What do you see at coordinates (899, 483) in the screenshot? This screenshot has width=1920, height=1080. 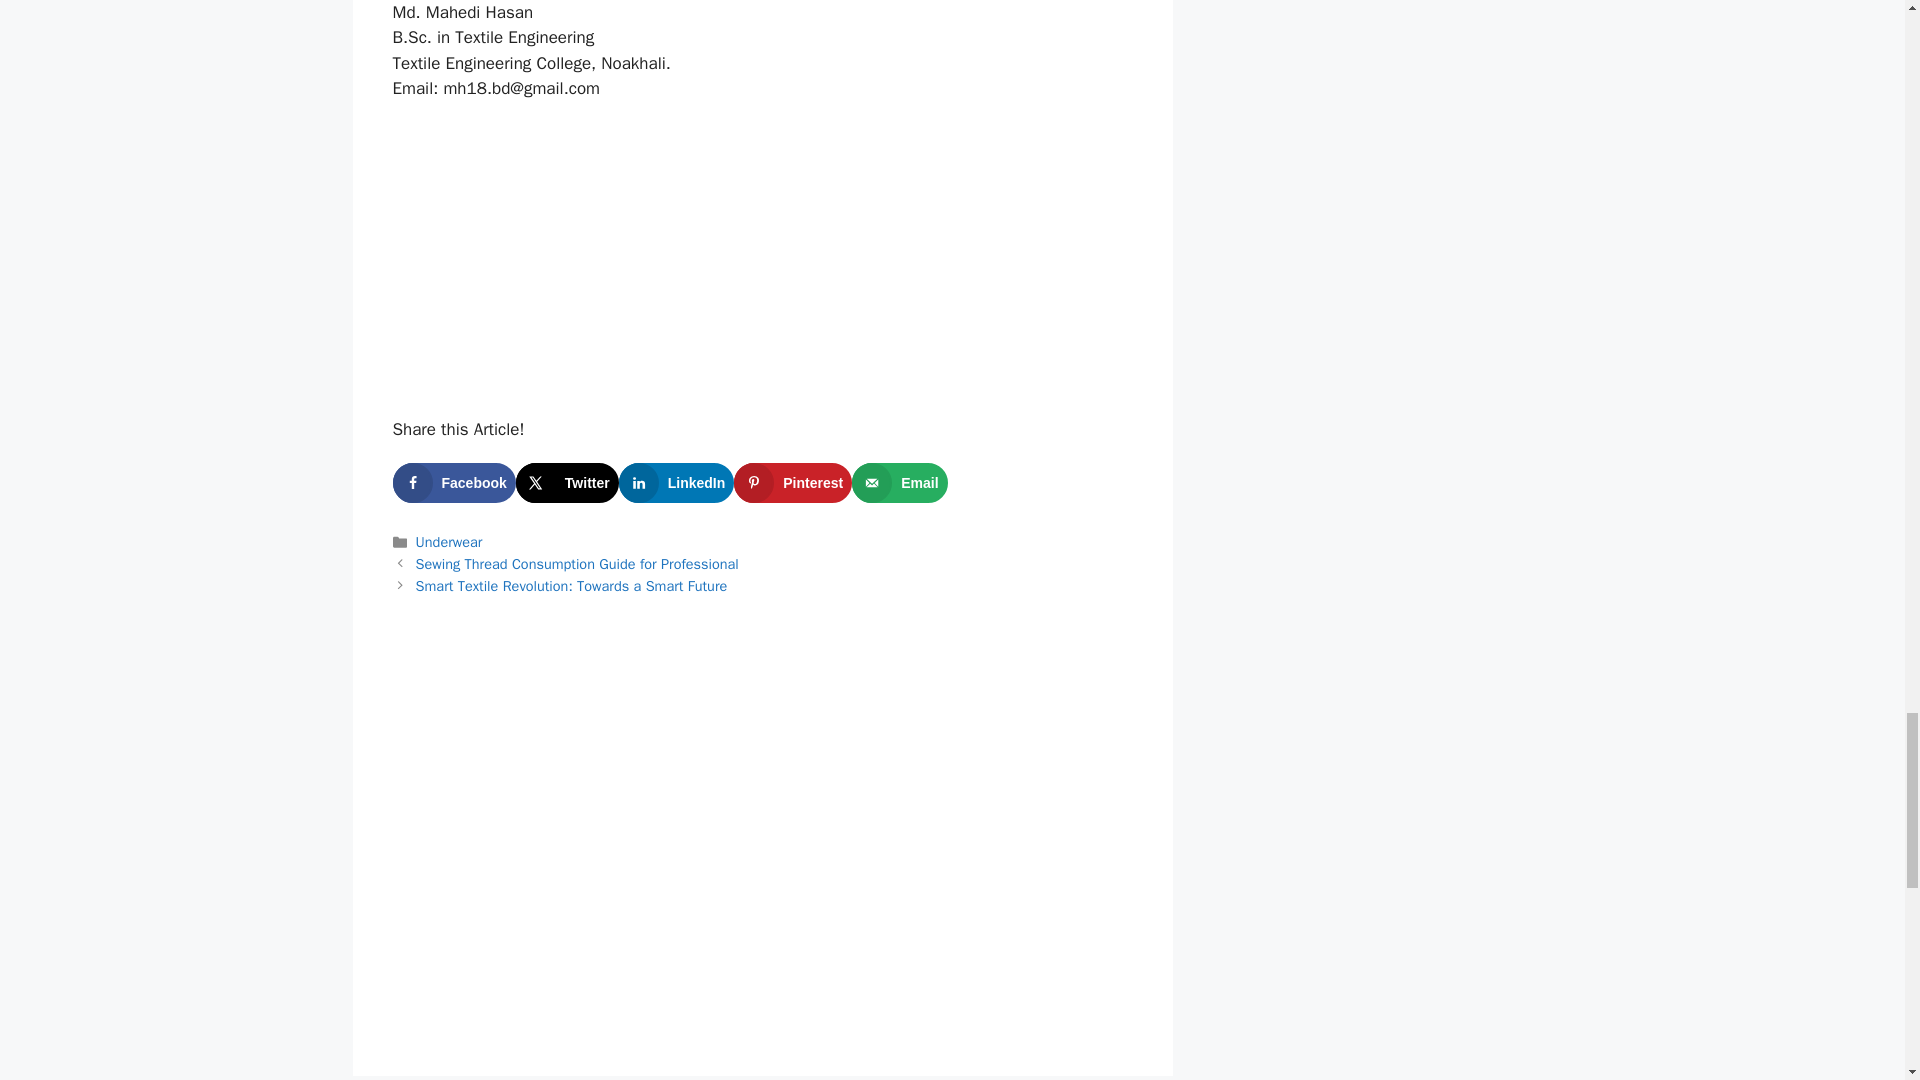 I see `Send over email` at bounding box center [899, 483].